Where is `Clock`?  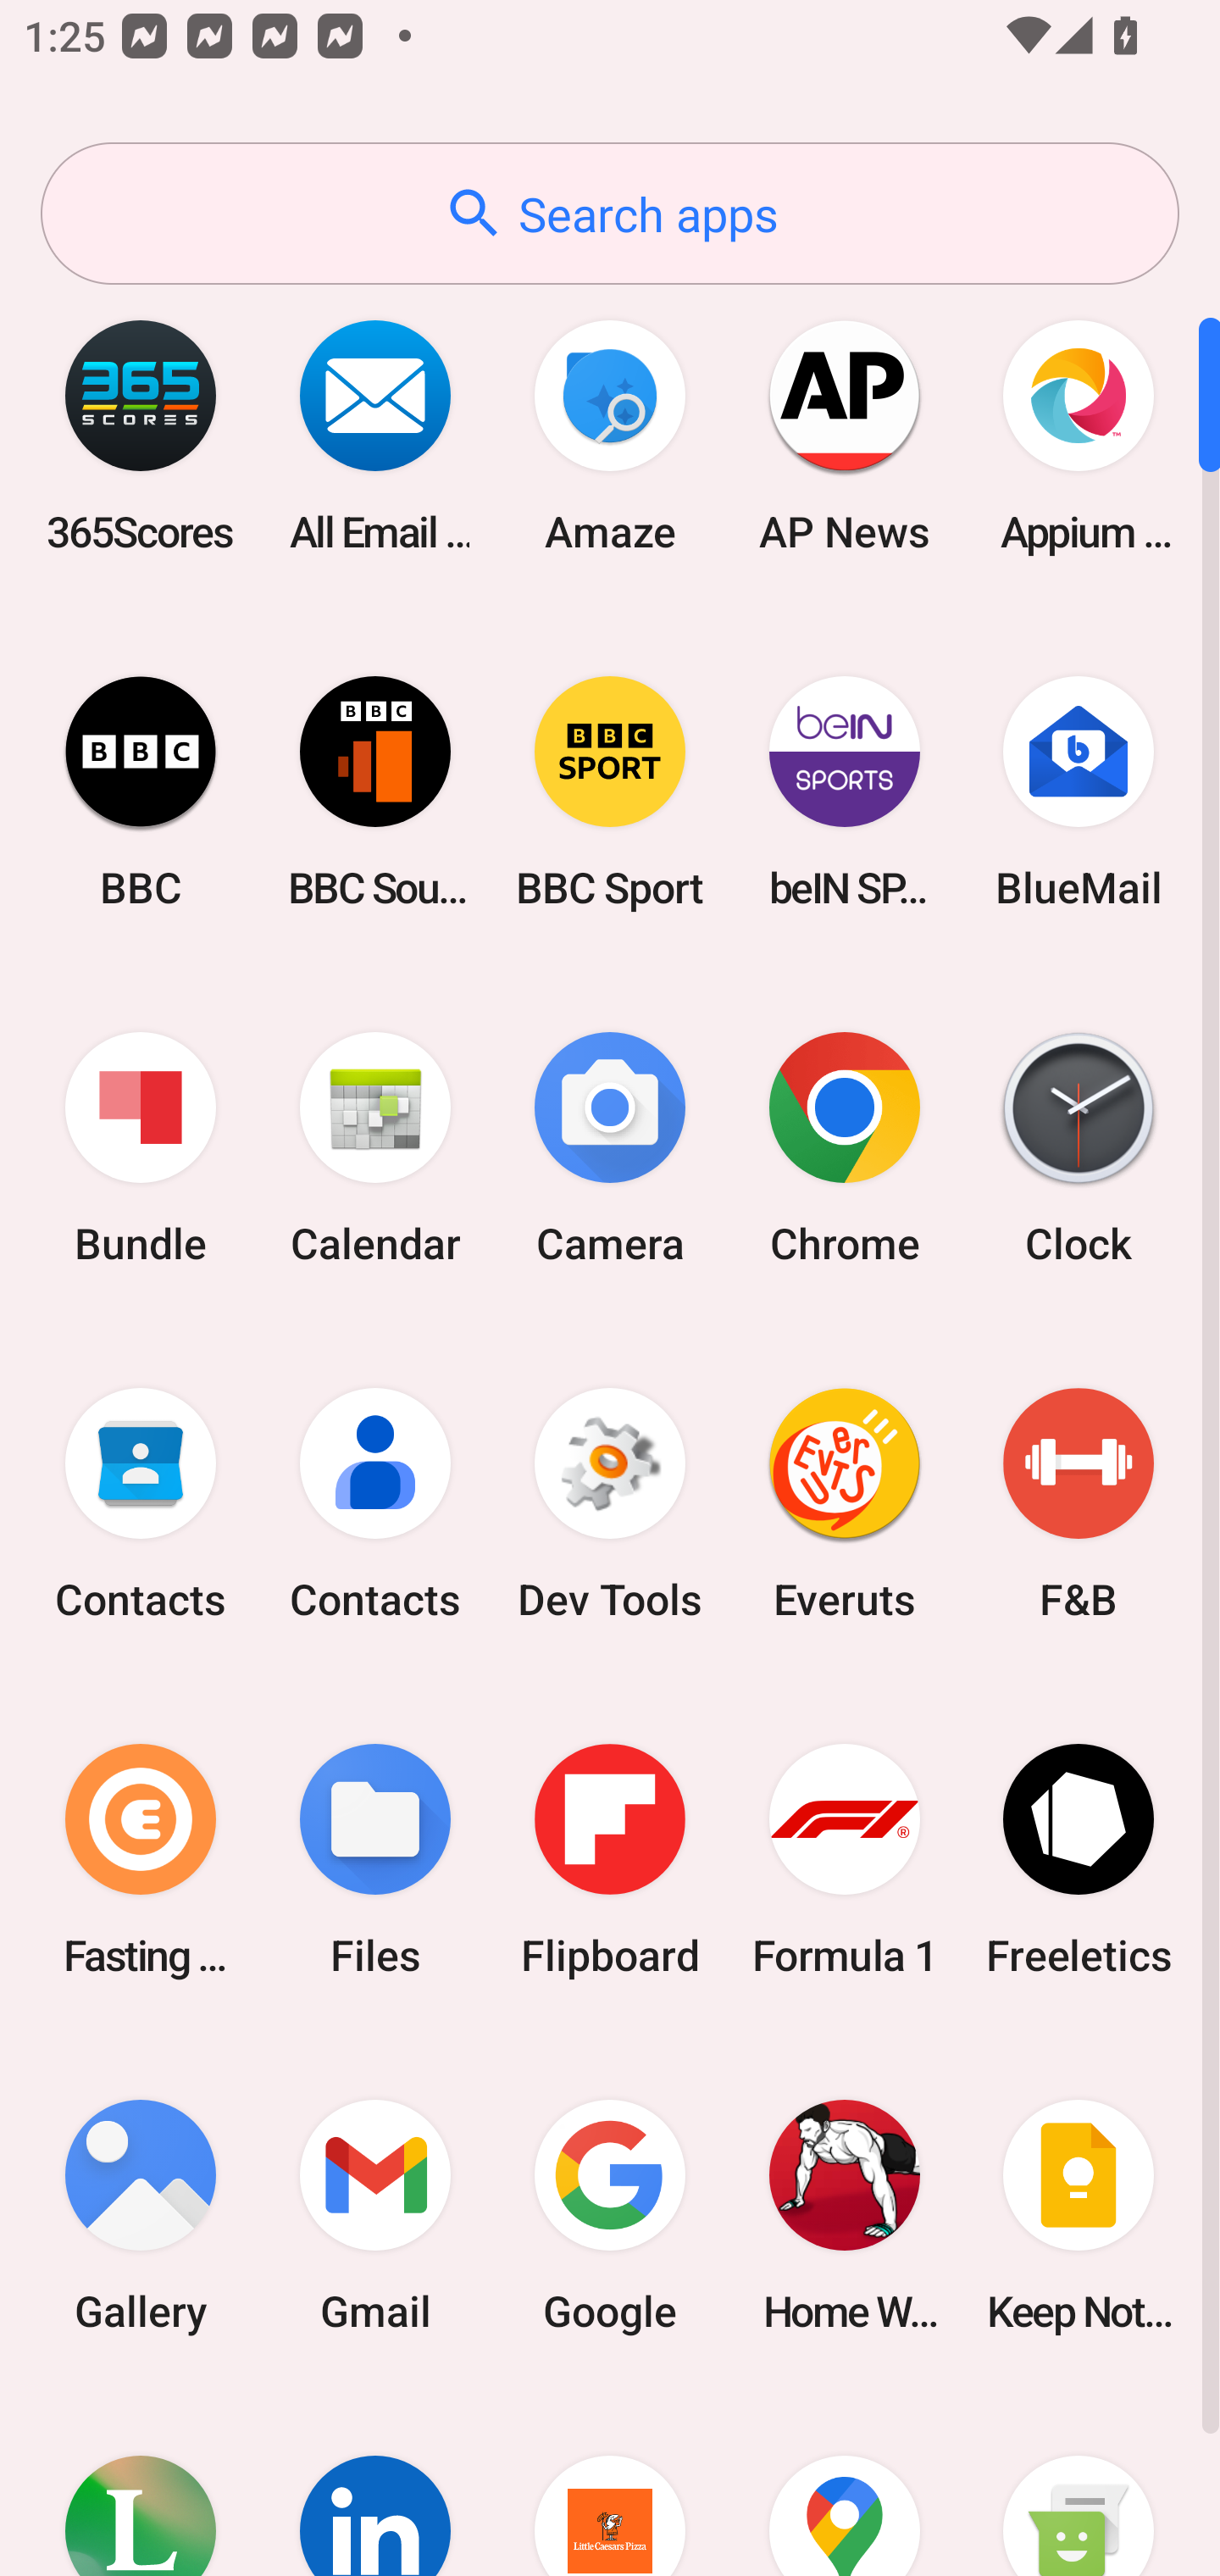 Clock is located at coordinates (1079, 1149).